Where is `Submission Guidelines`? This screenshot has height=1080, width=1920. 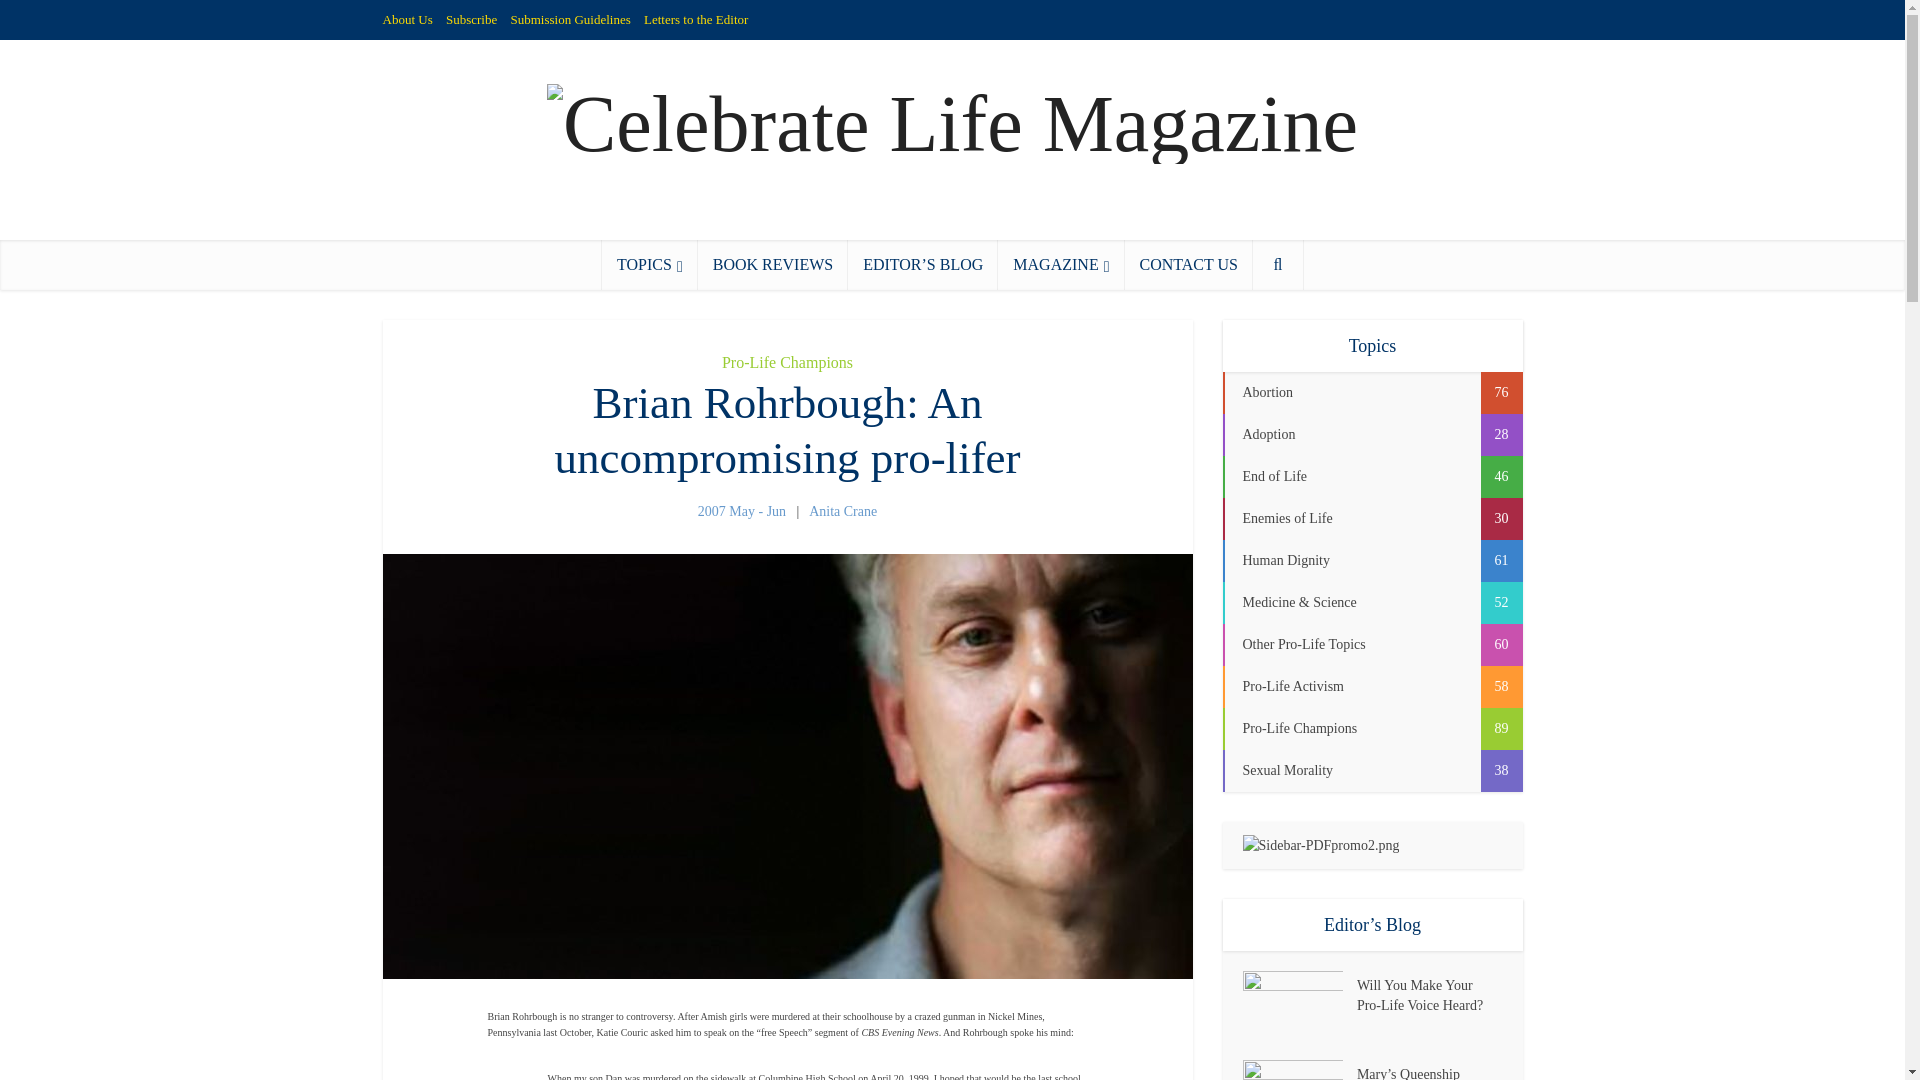 Submission Guidelines is located at coordinates (570, 19).